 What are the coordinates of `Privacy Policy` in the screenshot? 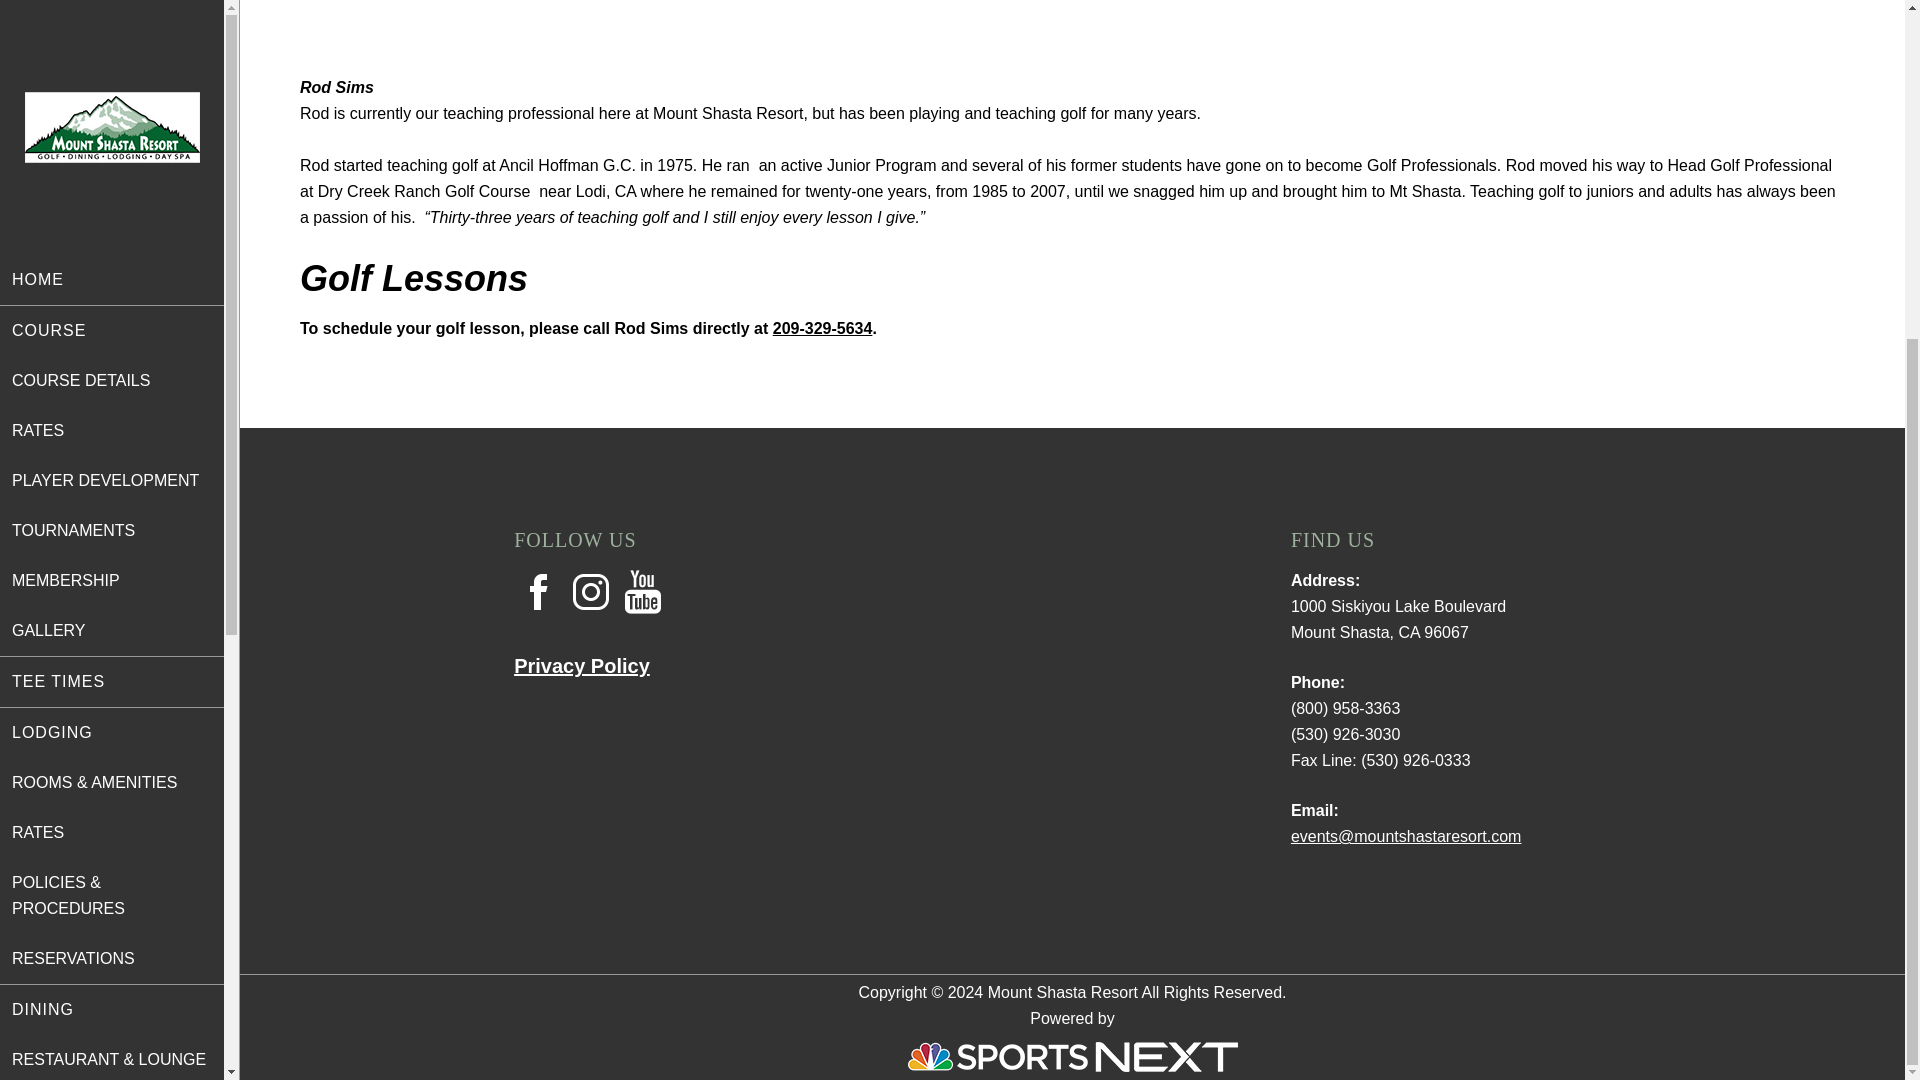 It's located at (582, 666).